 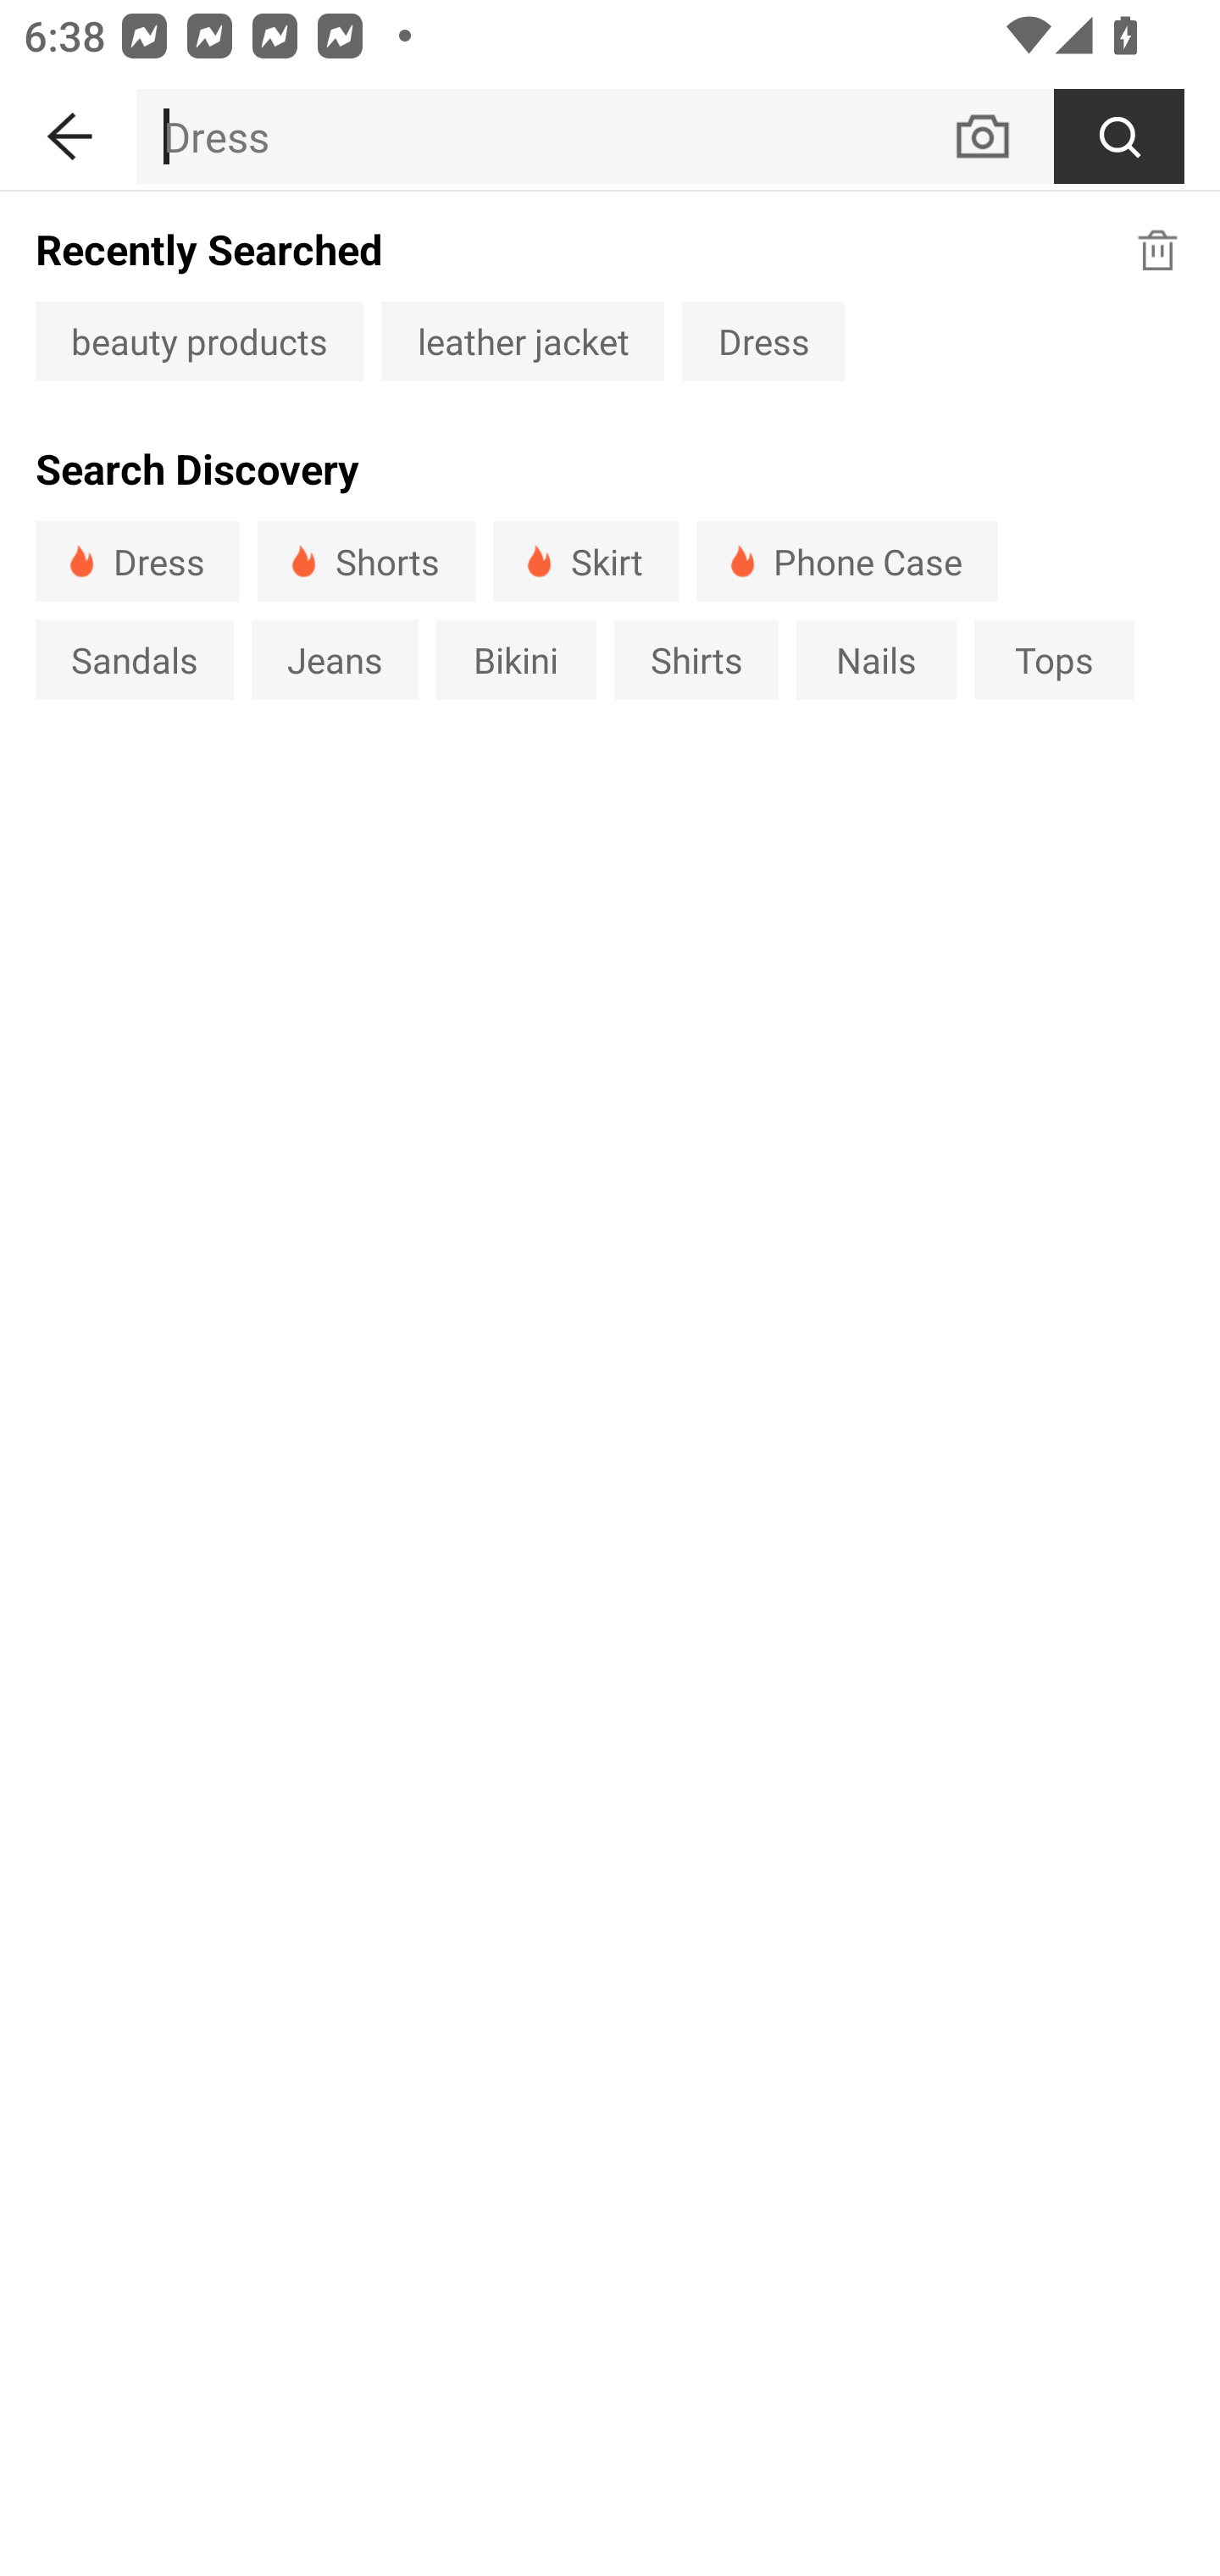 I want to click on Jeans, so click(x=334, y=659).